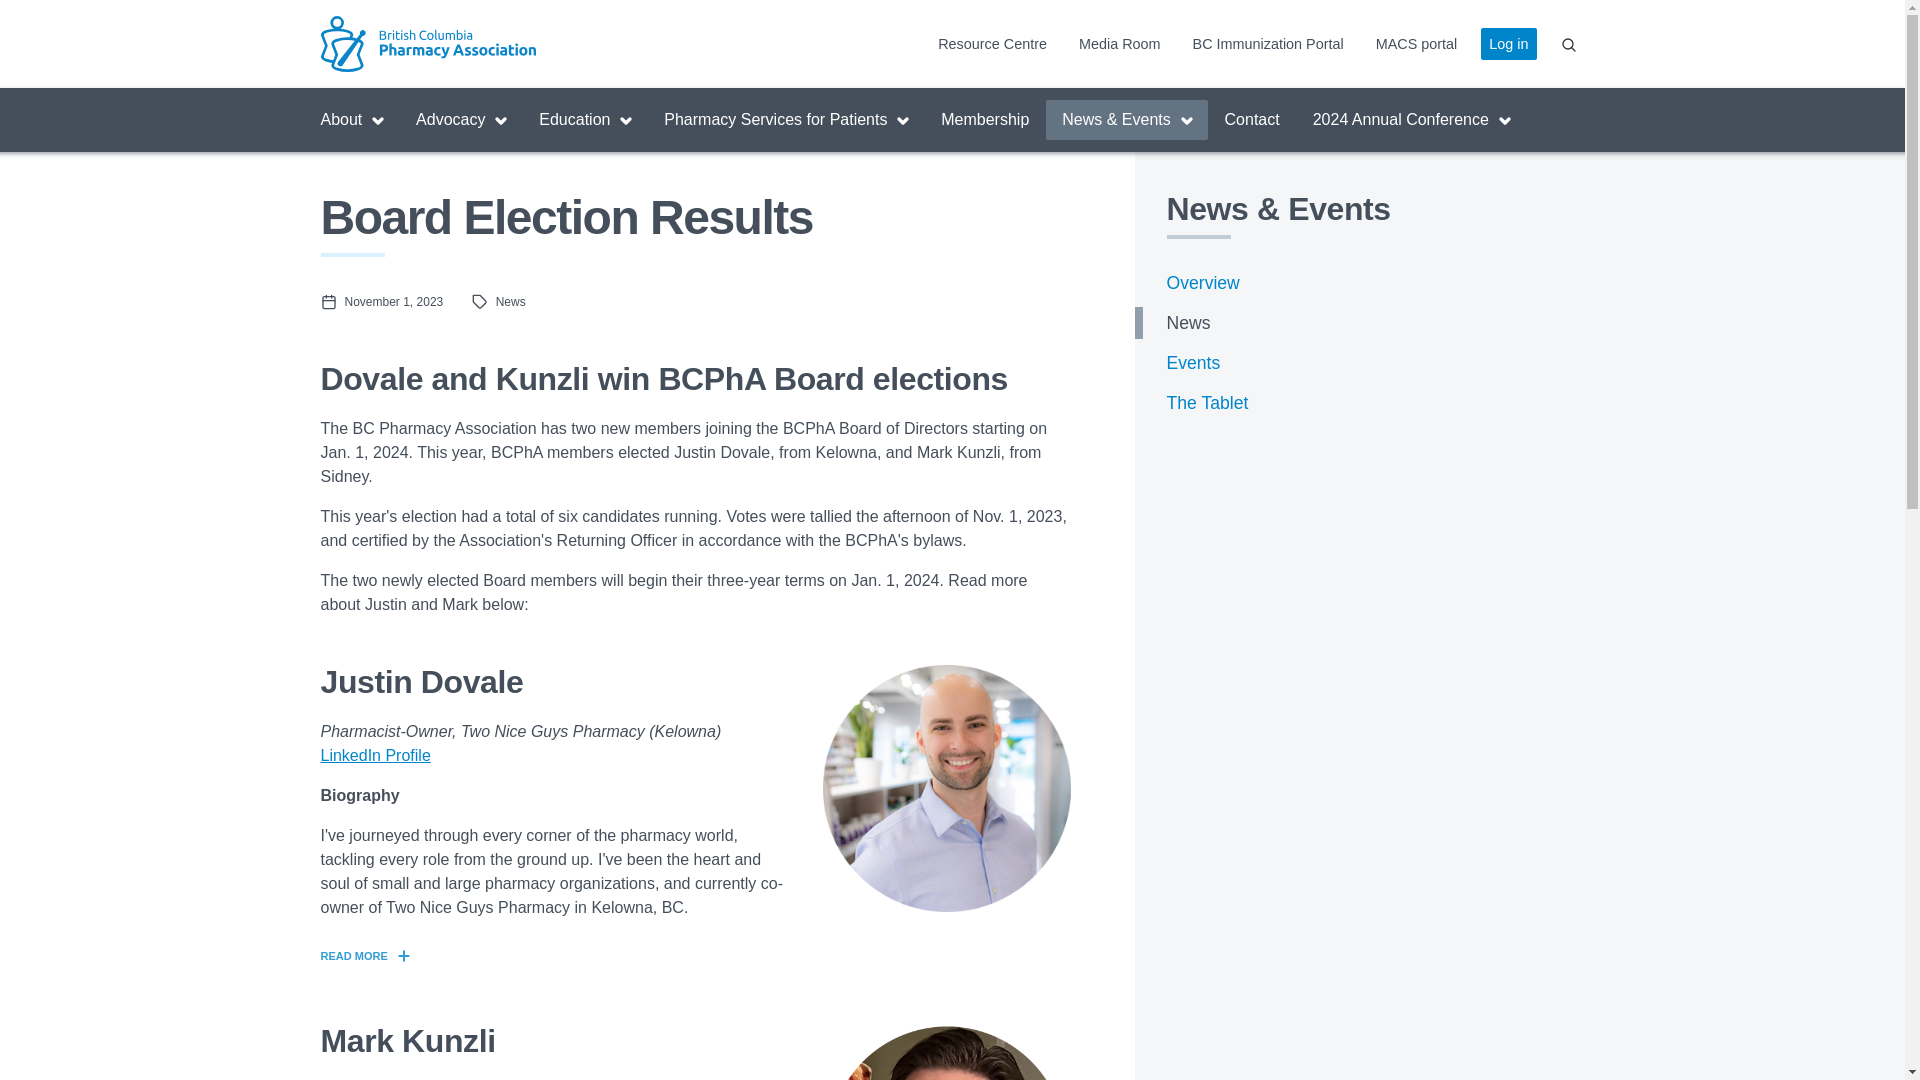  What do you see at coordinates (1416, 44) in the screenshot?
I see `Access to medSask minor ailments guidelines` at bounding box center [1416, 44].